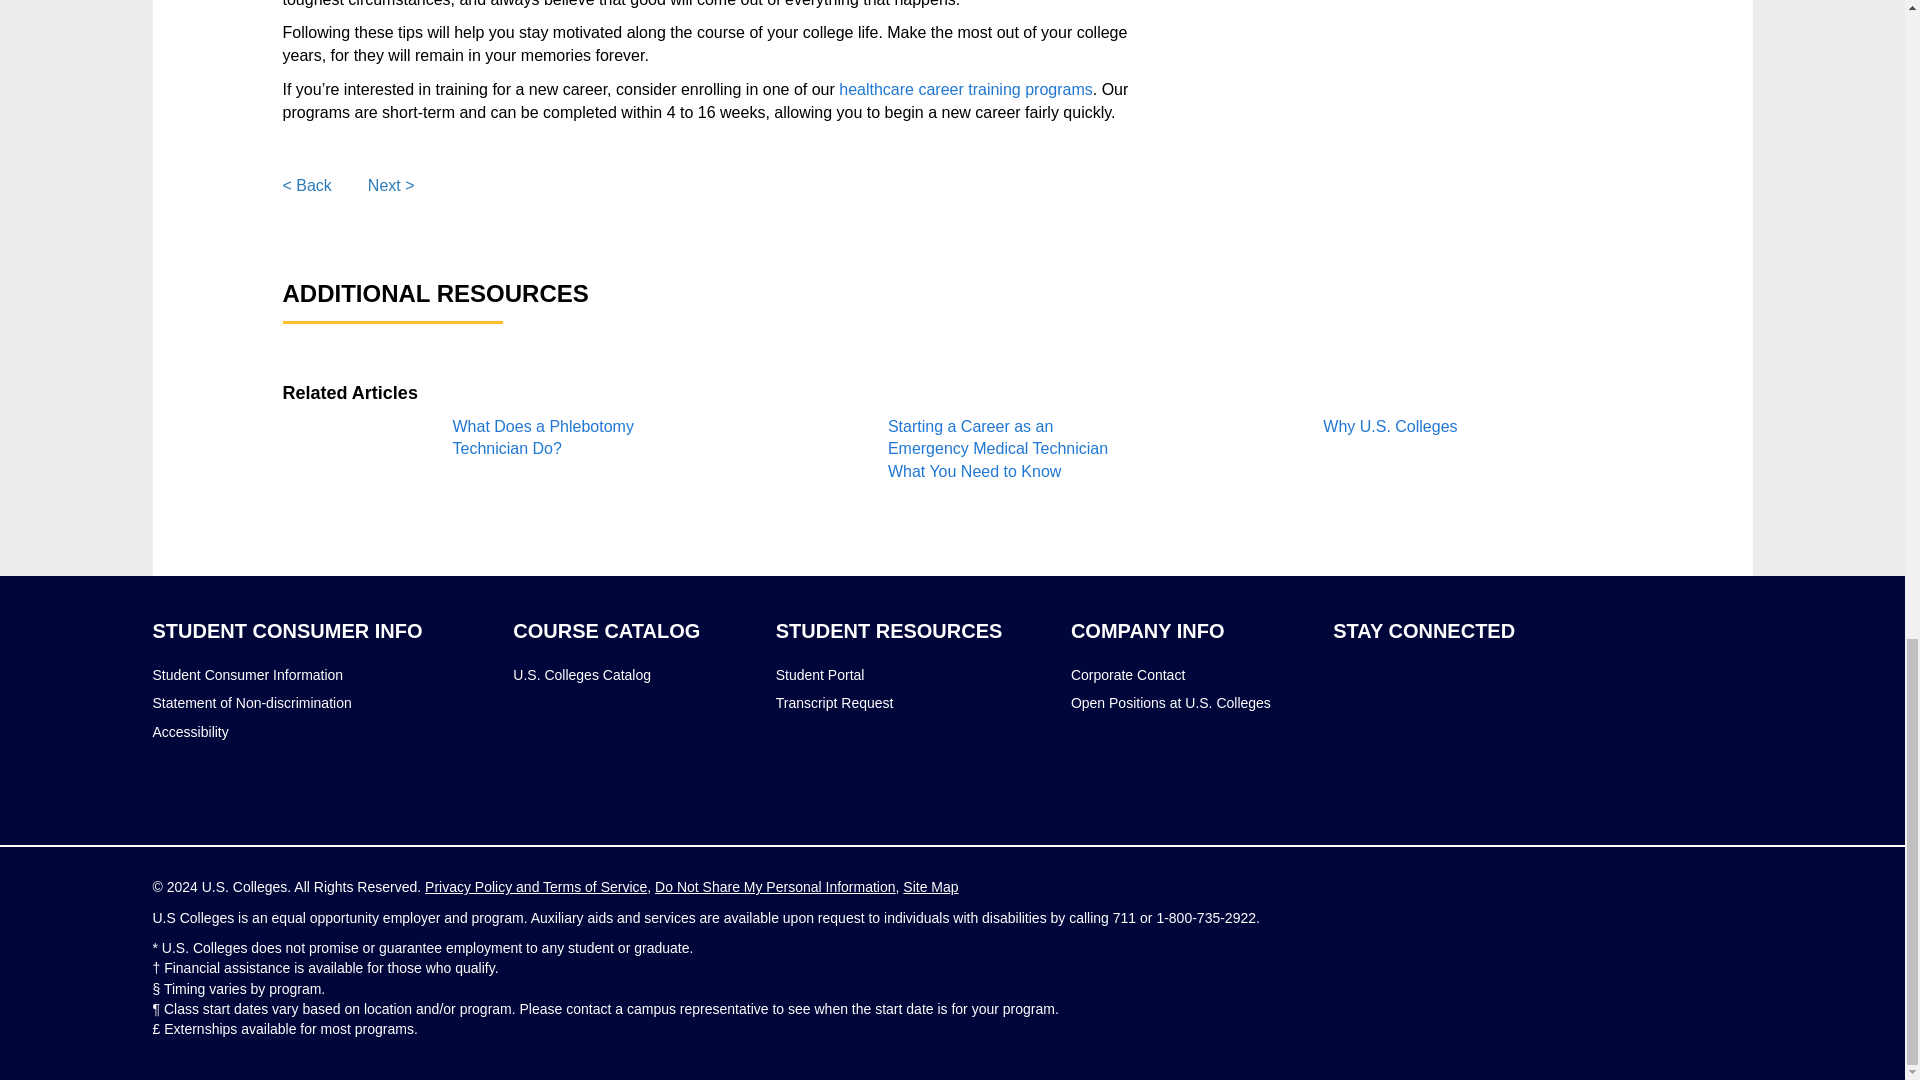 The height and width of the screenshot is (1080, 1920). Describe the element at coordinates (1448, 726) in the screenshot. I see `U.S. College` at that location.